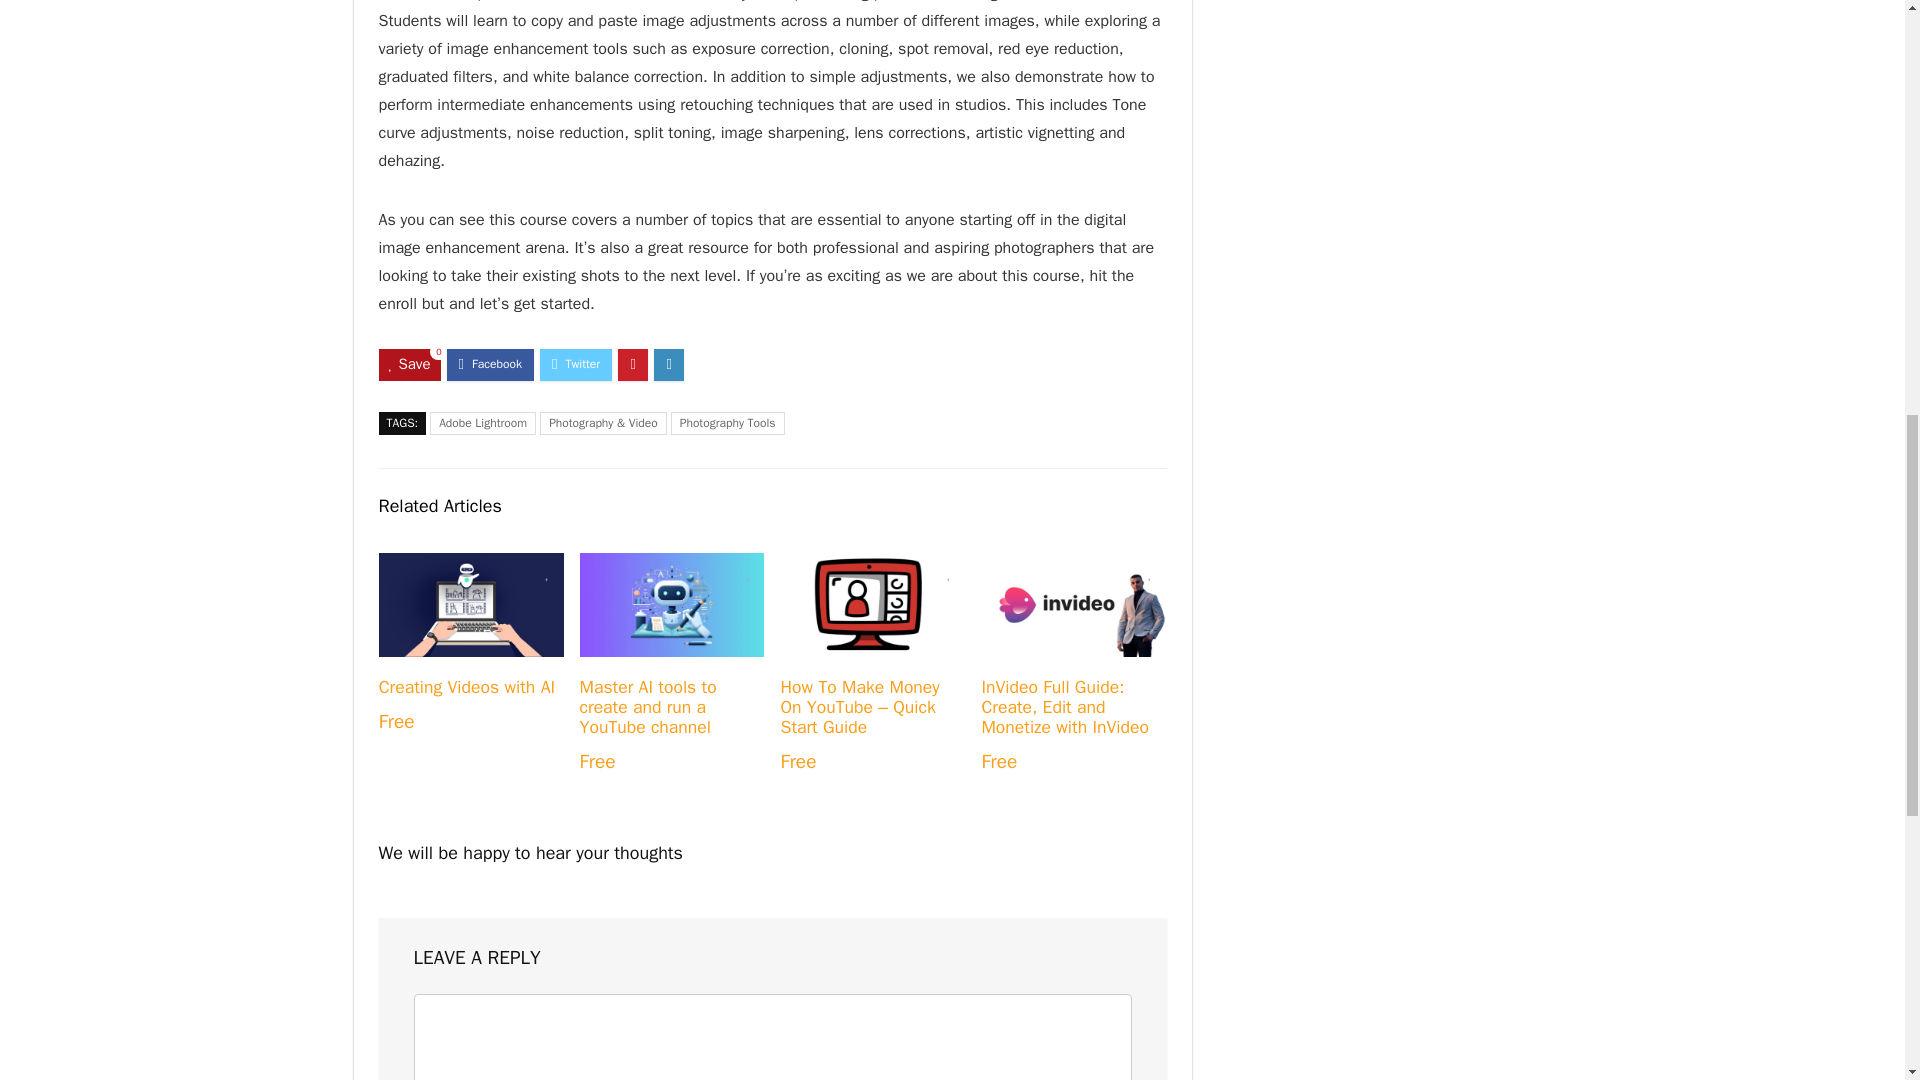 This screenshot has height=1080, width=1920. Describe the element at coordinates (728, 423) in the screenshot. I see `Photography Tools` at that location.